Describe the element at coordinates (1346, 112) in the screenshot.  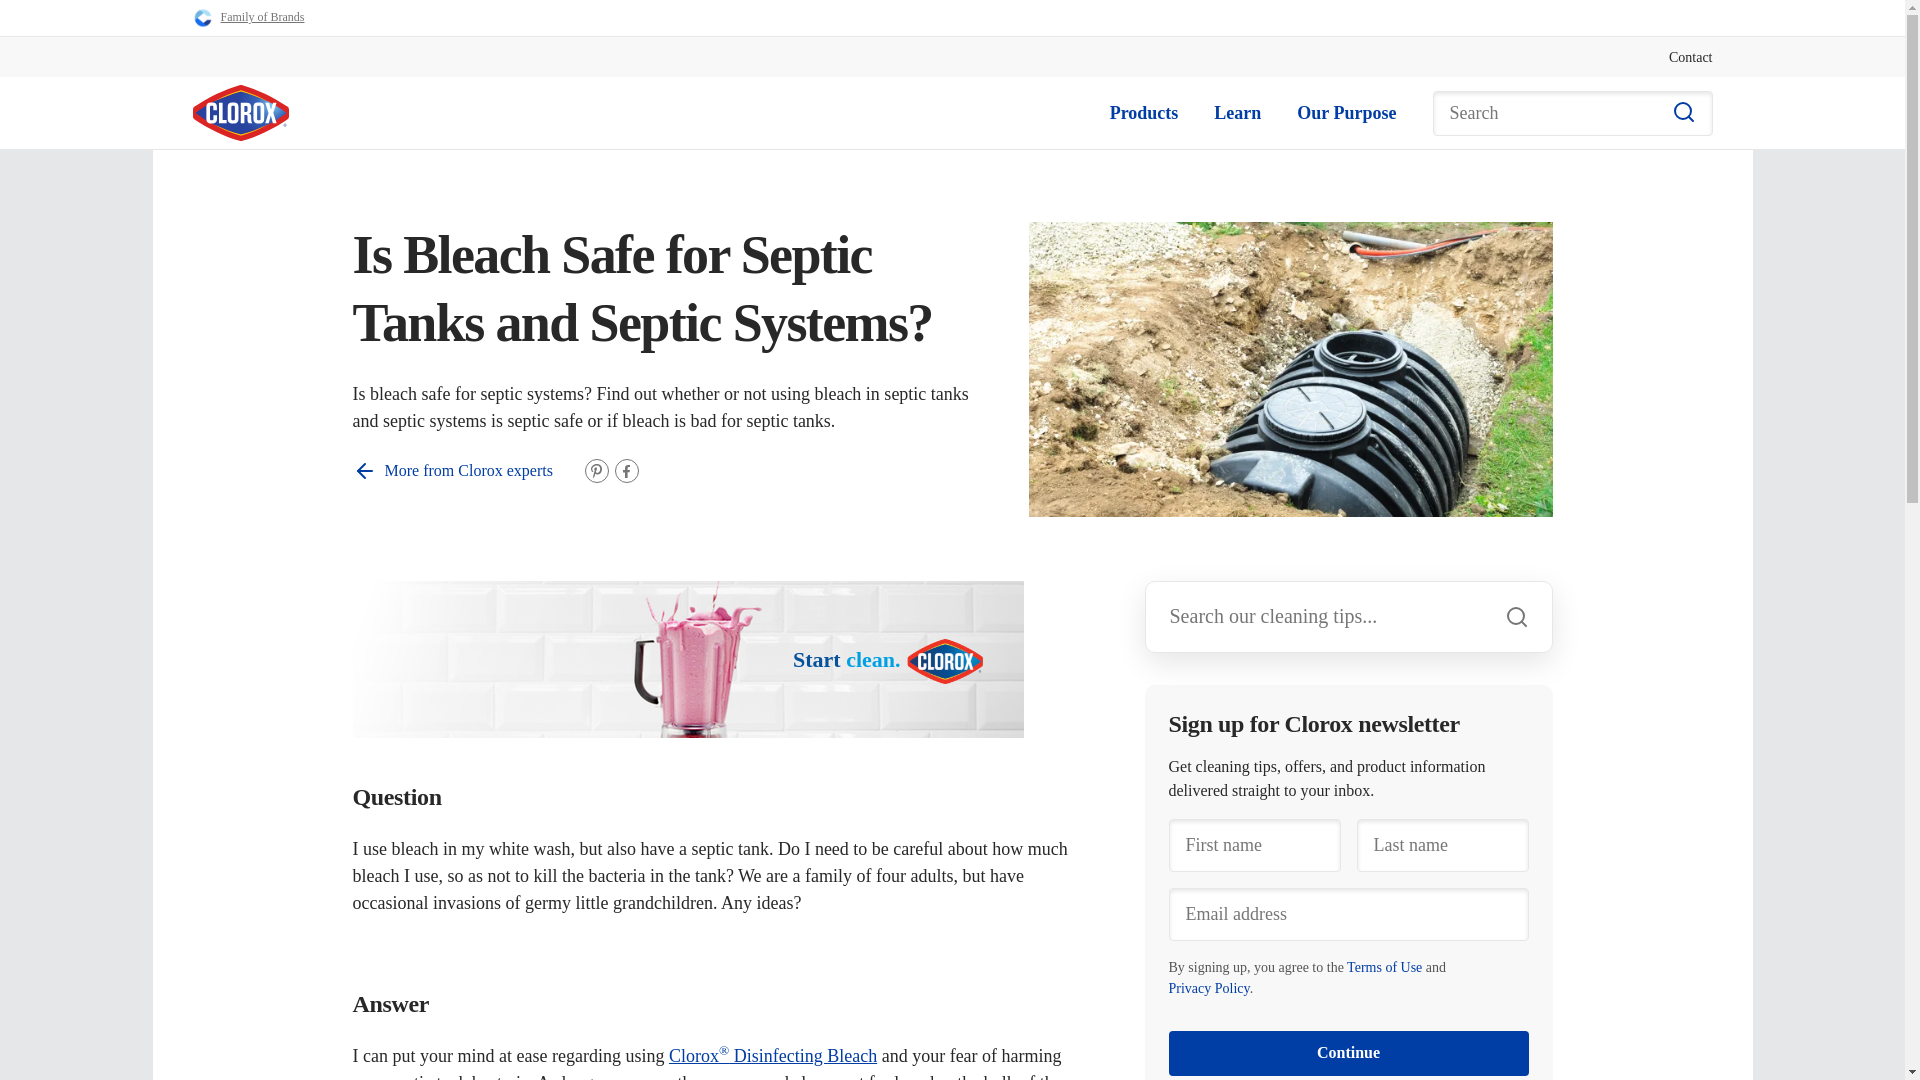
I see `Our Purpose` at that location.